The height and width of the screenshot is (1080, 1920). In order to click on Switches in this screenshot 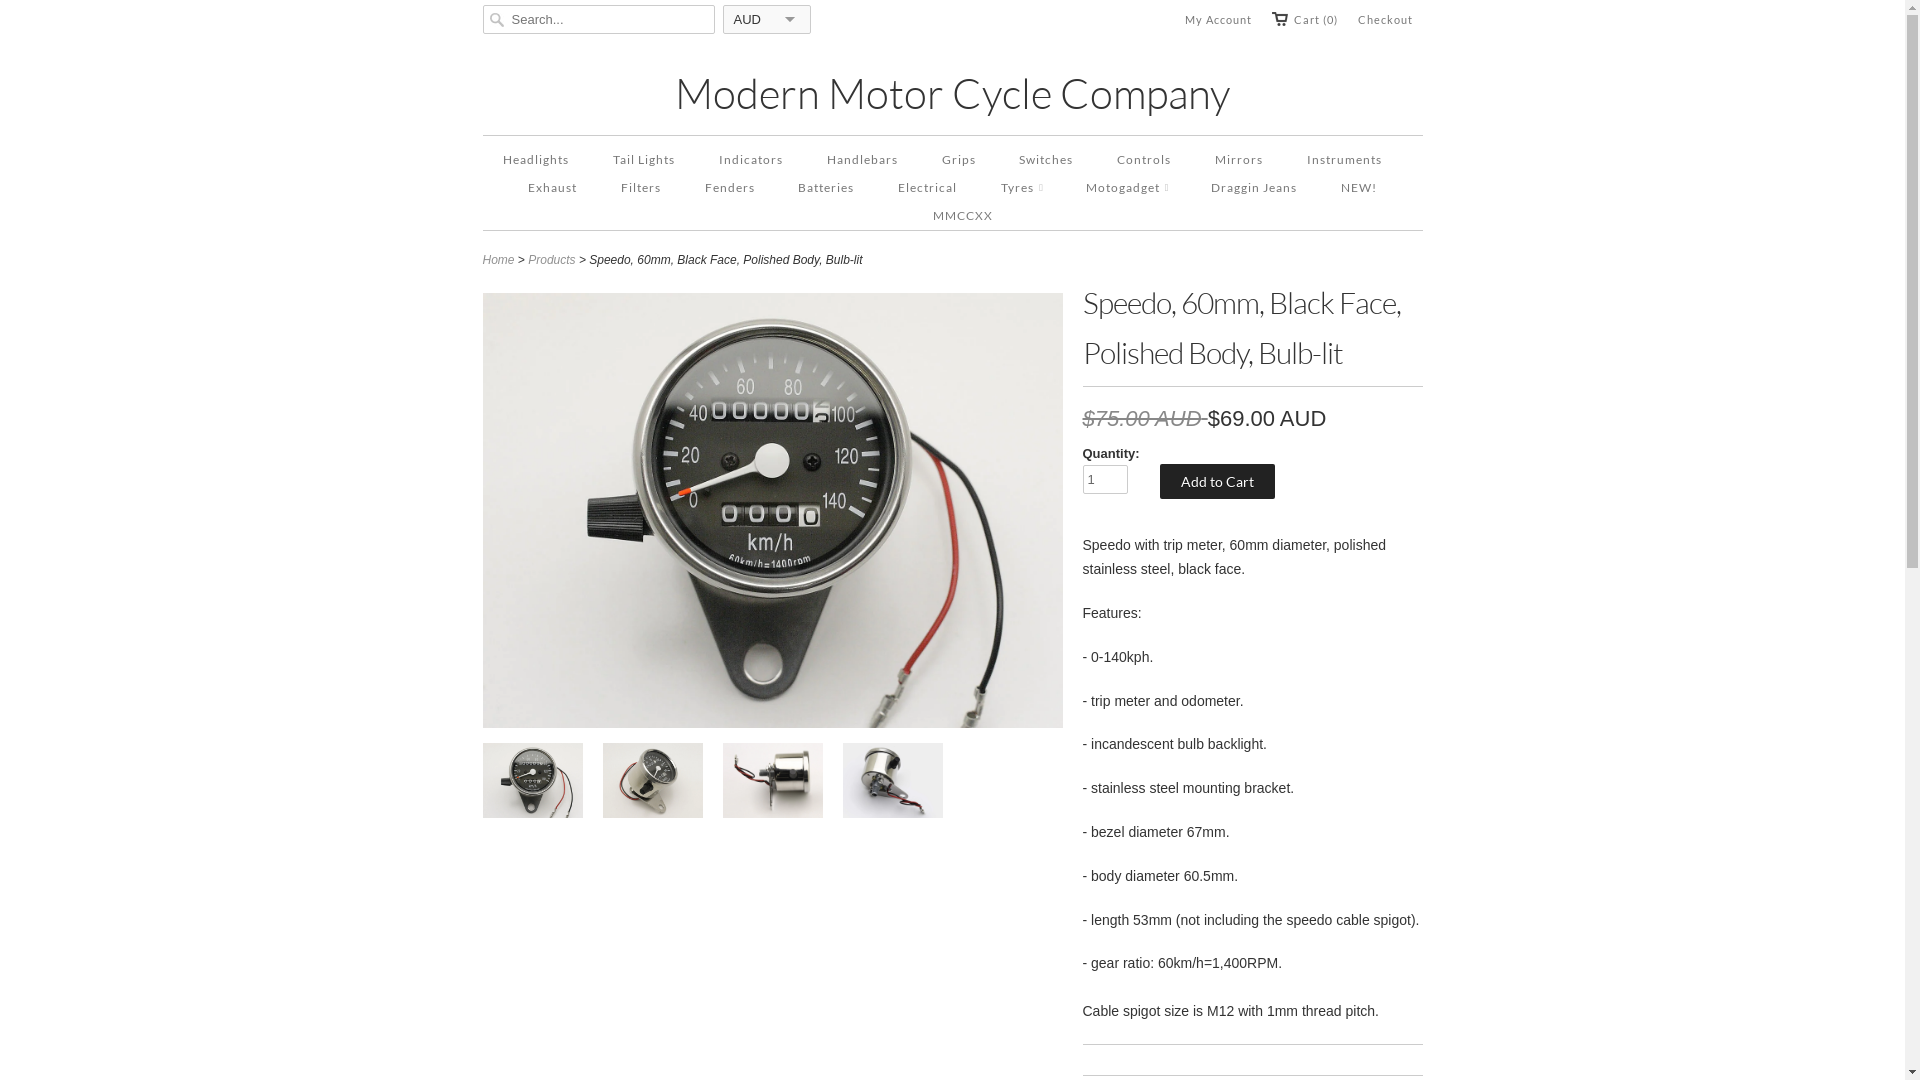, I will do `click(1046, 160)`.